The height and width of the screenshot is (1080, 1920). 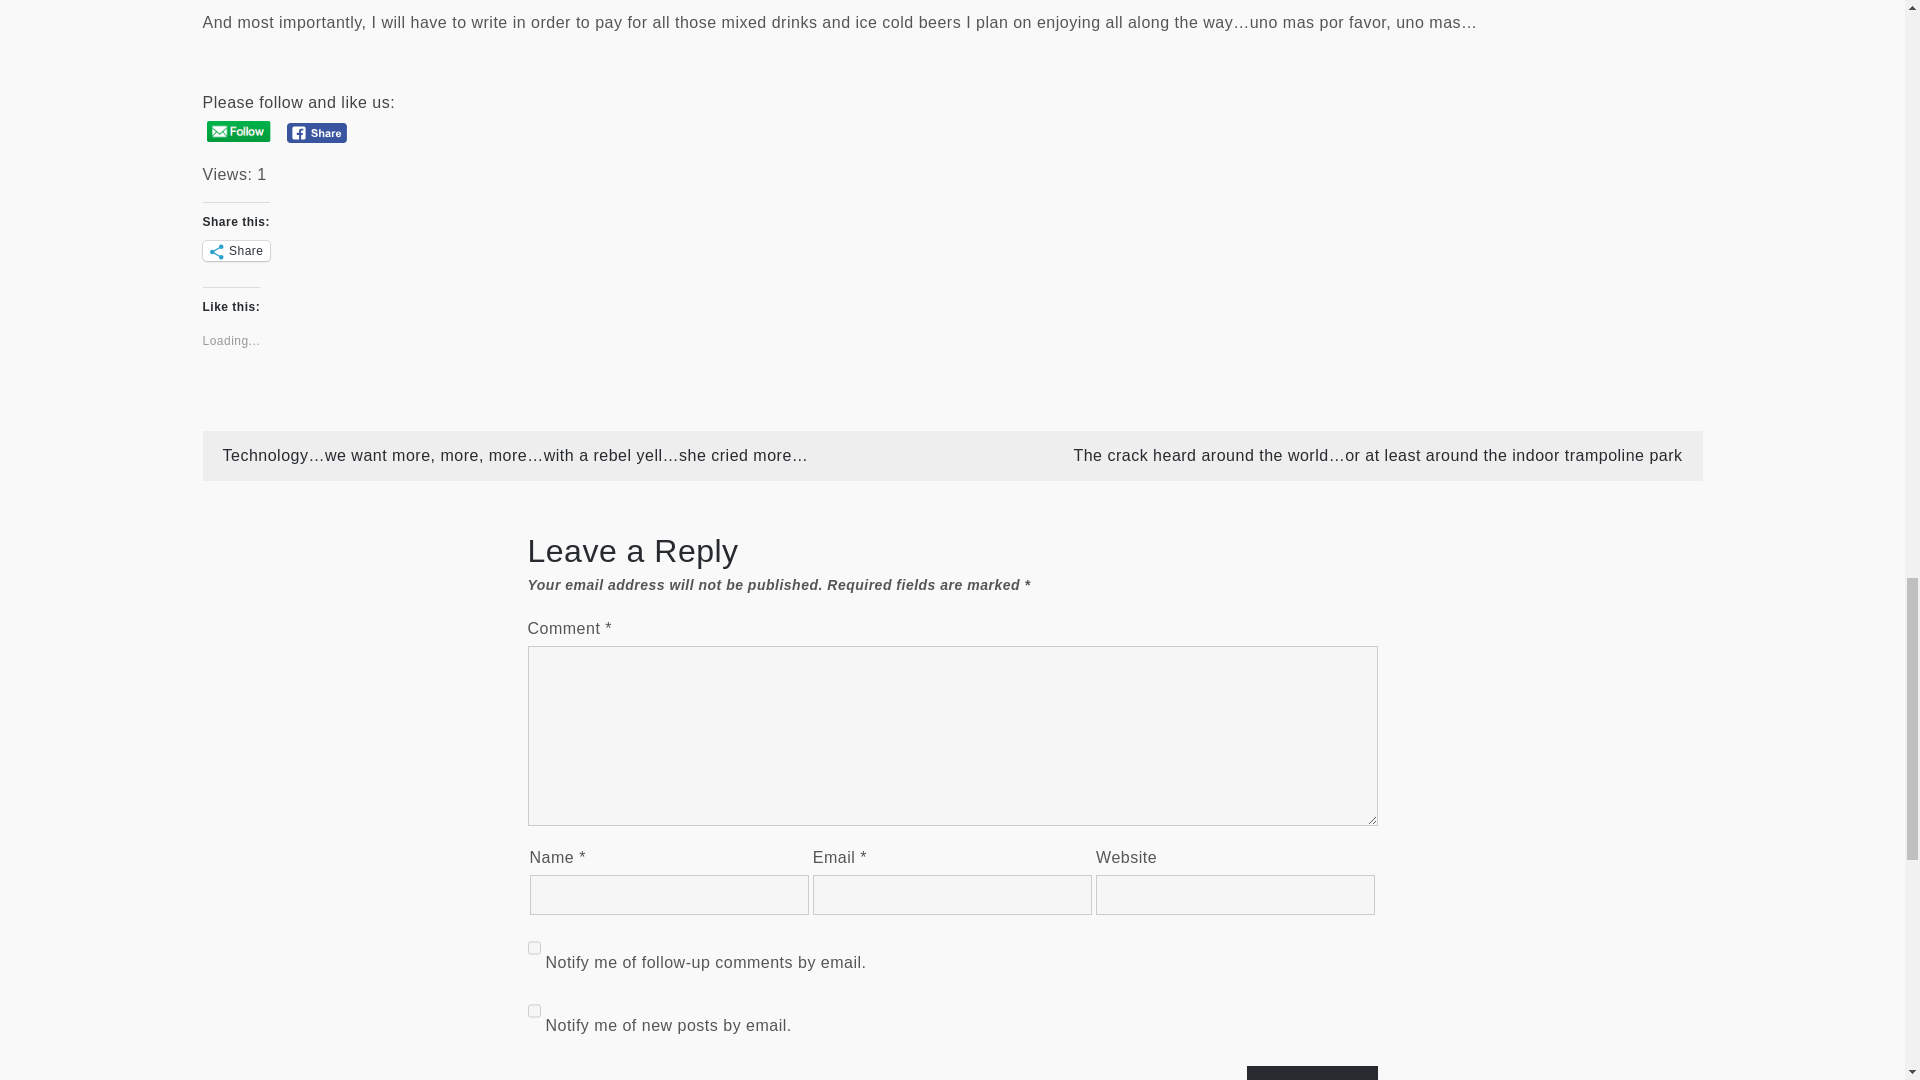 What do you see at coordinates (316, 132) in the screenshot?
I see `Facebook Share` at bounding box center [316, 132].